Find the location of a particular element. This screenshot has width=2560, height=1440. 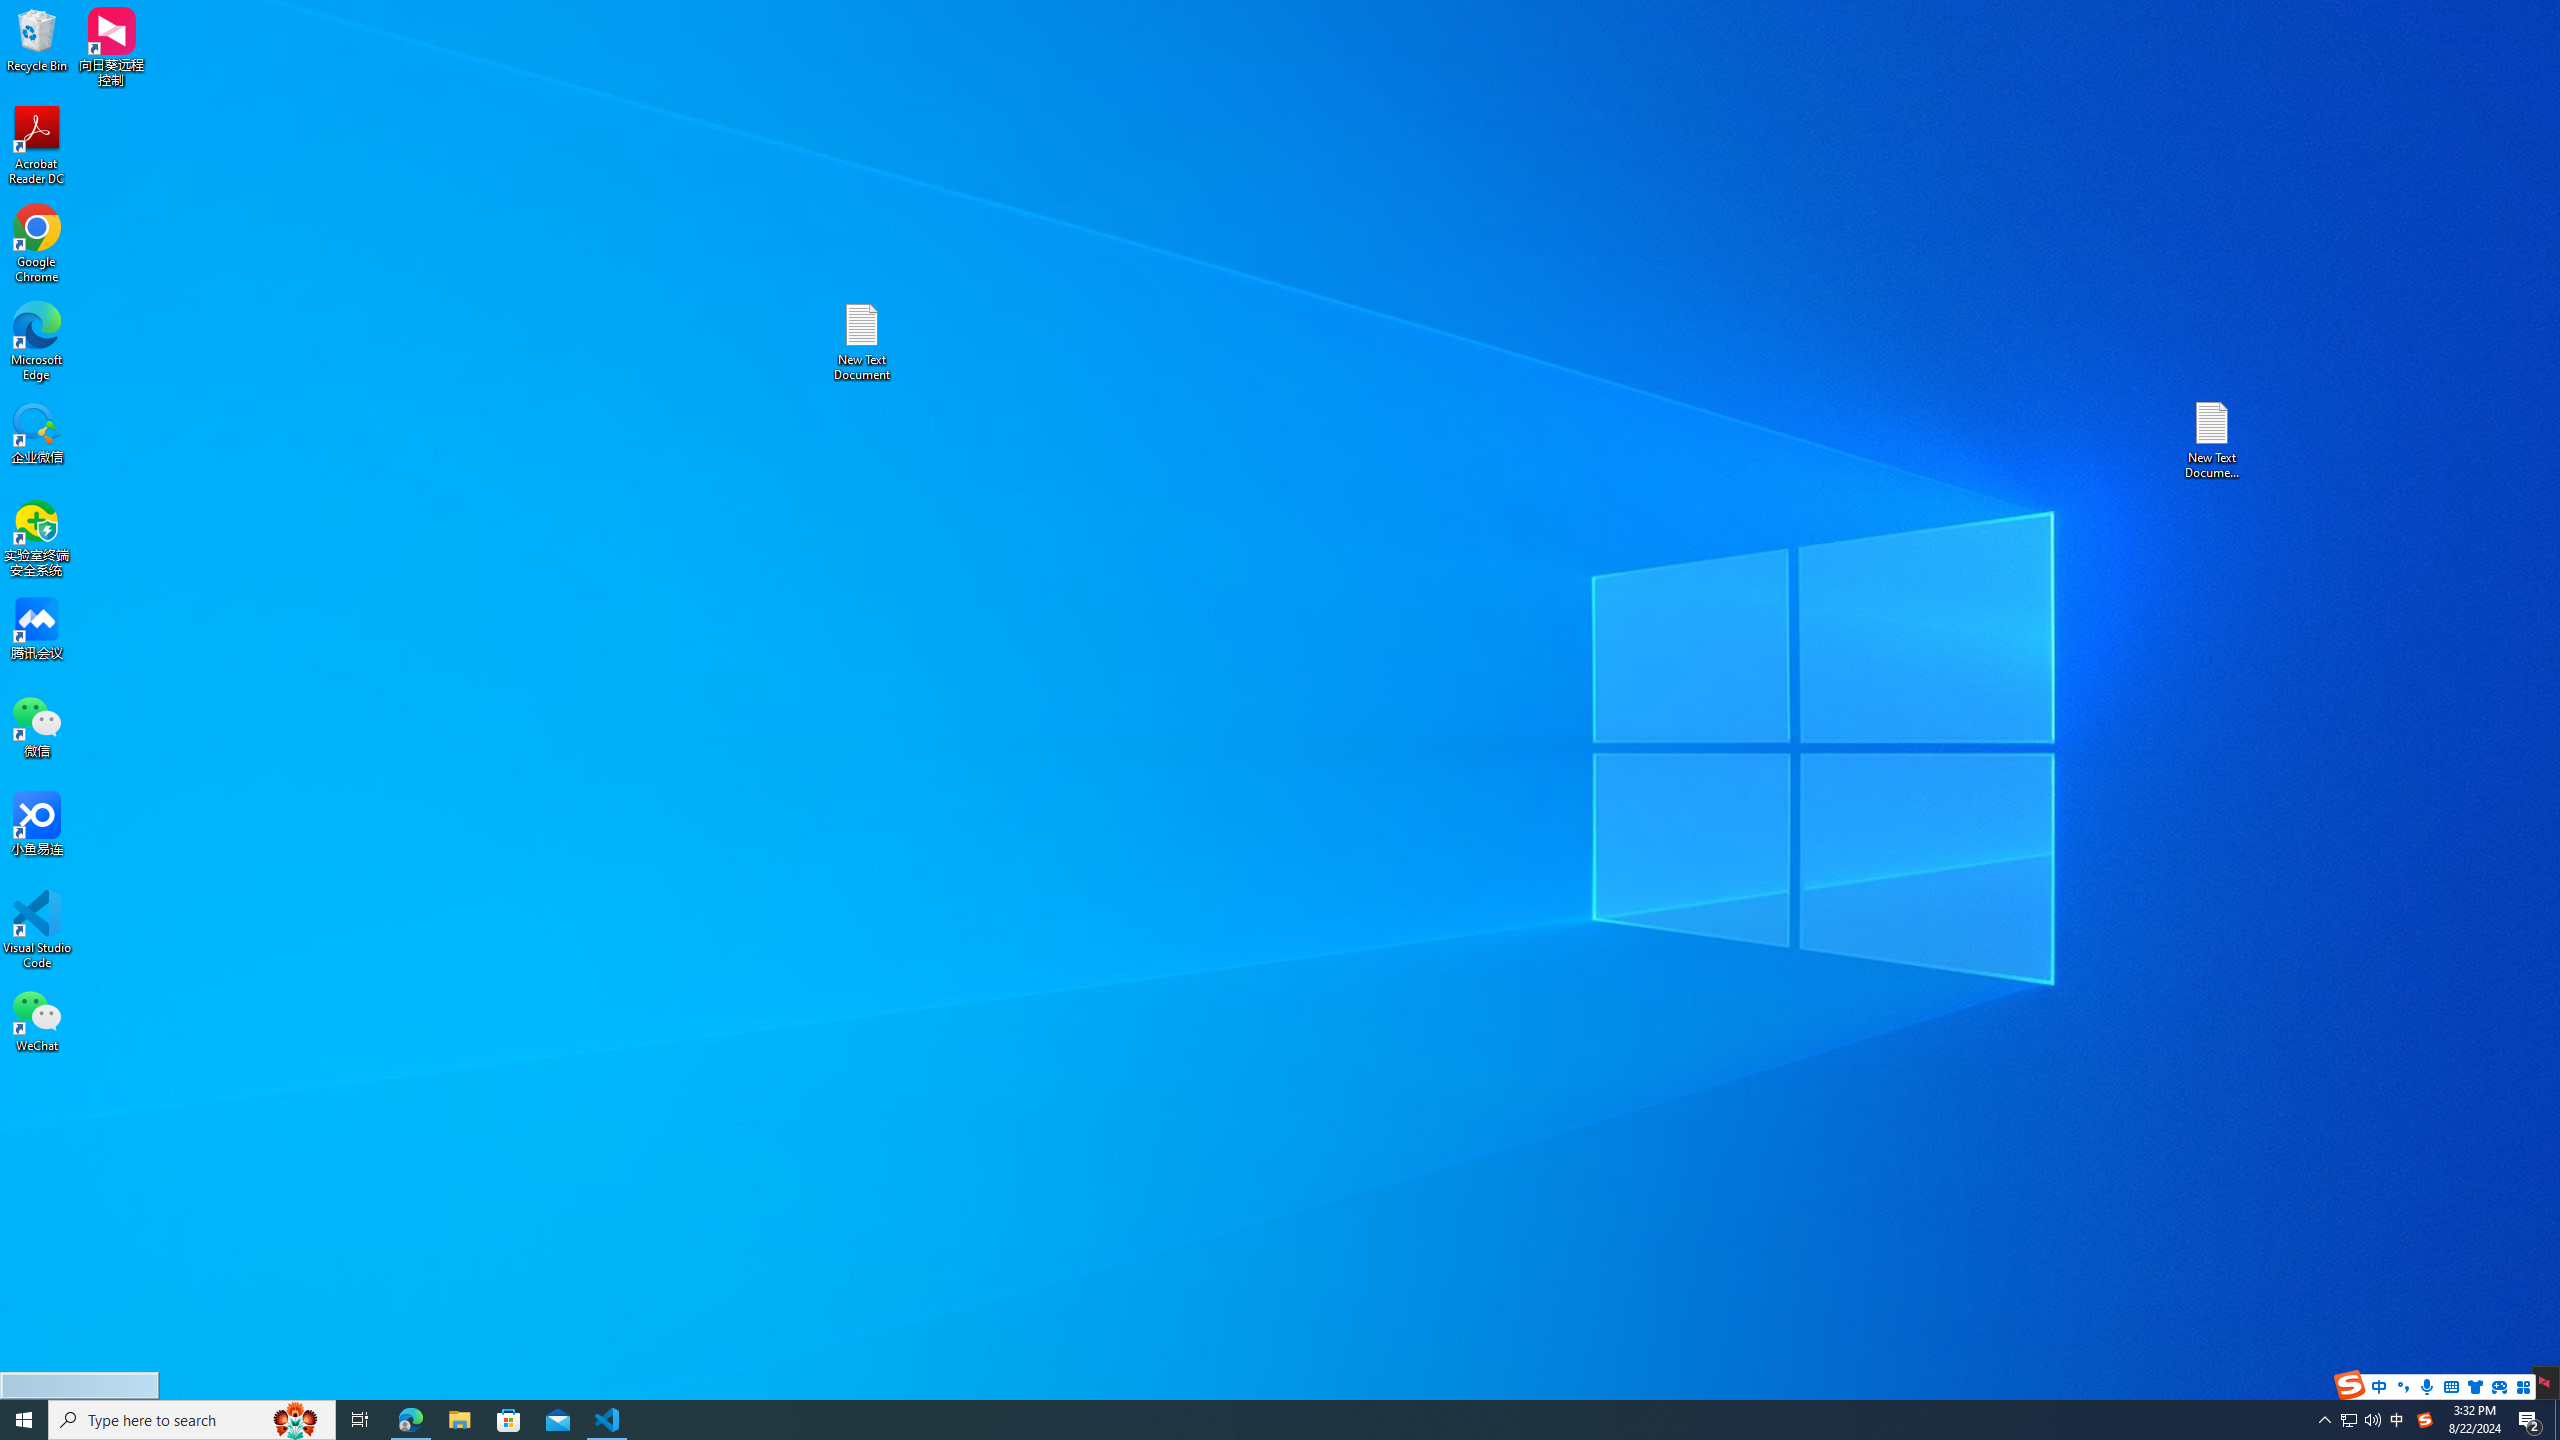

New Text Document (2) is located at coordinates (2213, 440).